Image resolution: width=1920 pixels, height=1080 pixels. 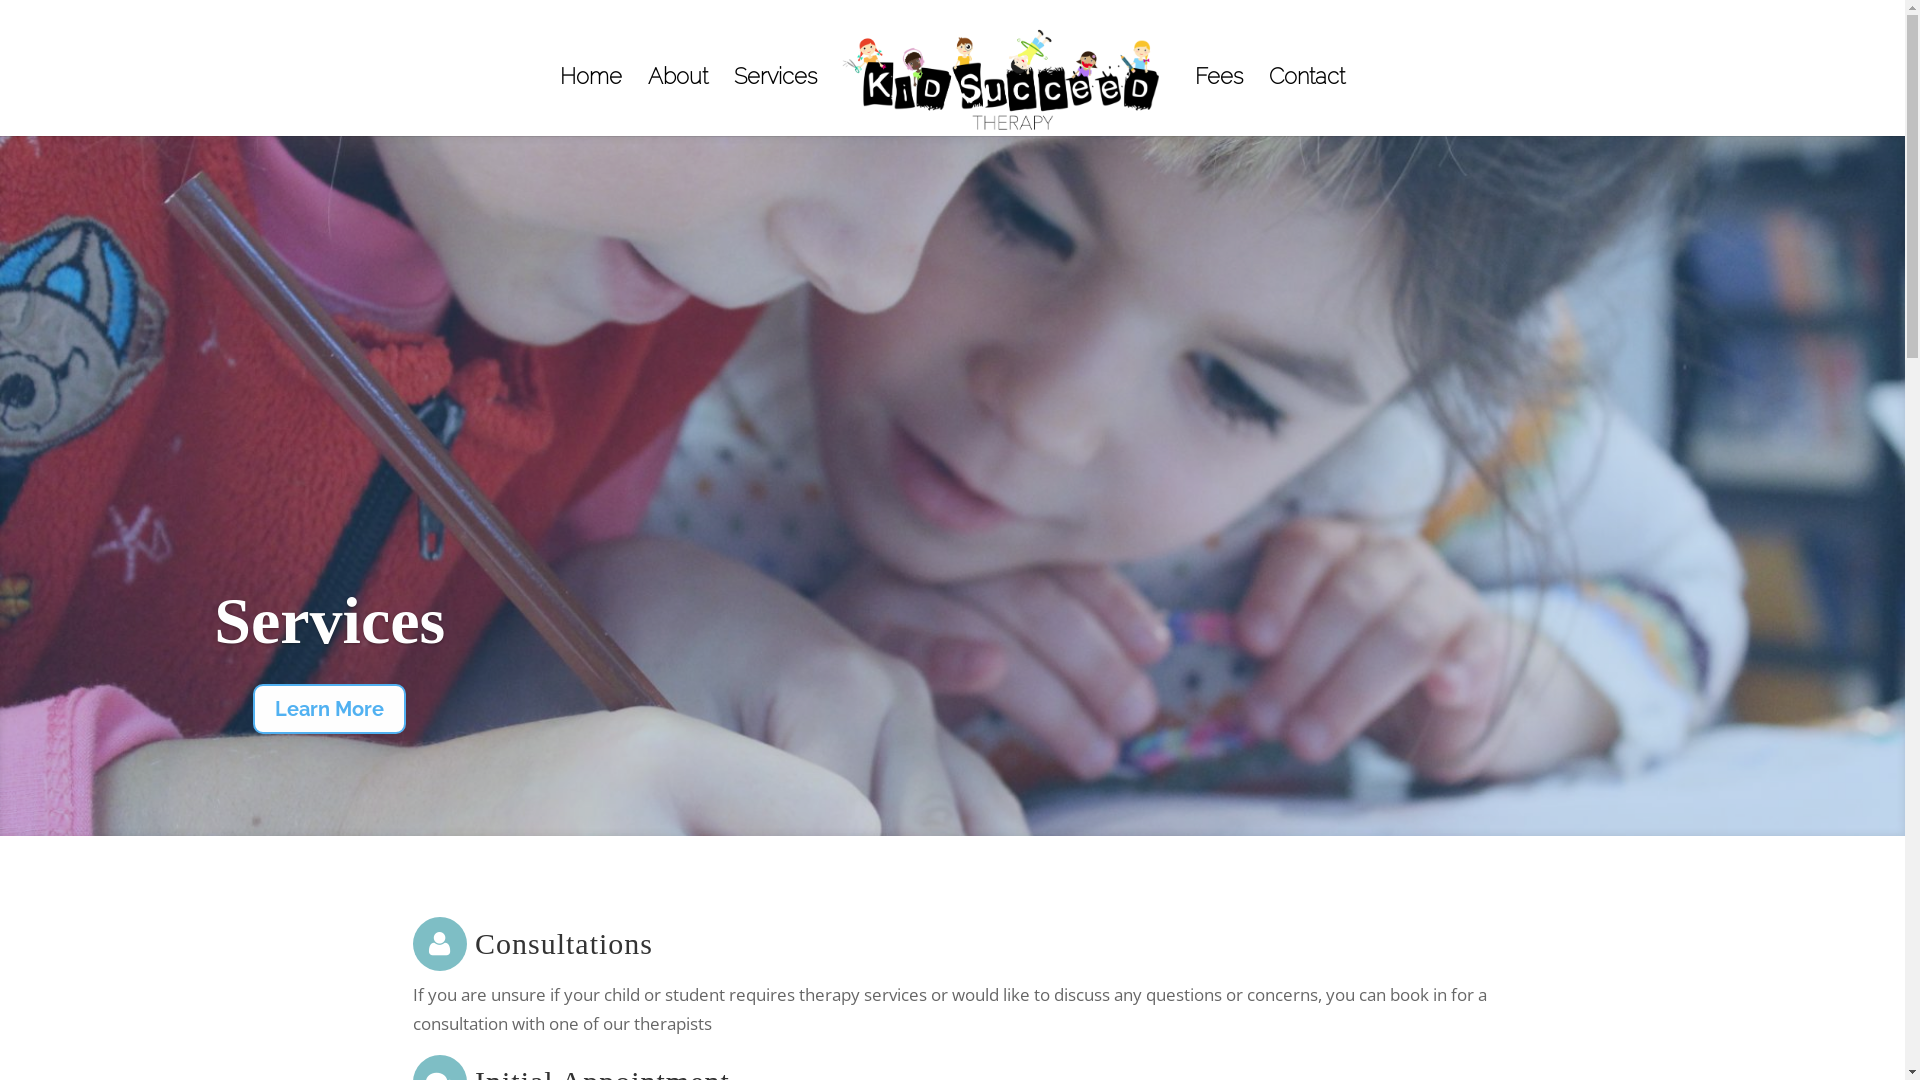 What do you see at coordinates (776, 102) in the screenshot?
I see `Services` at bounding box center [776, 102].